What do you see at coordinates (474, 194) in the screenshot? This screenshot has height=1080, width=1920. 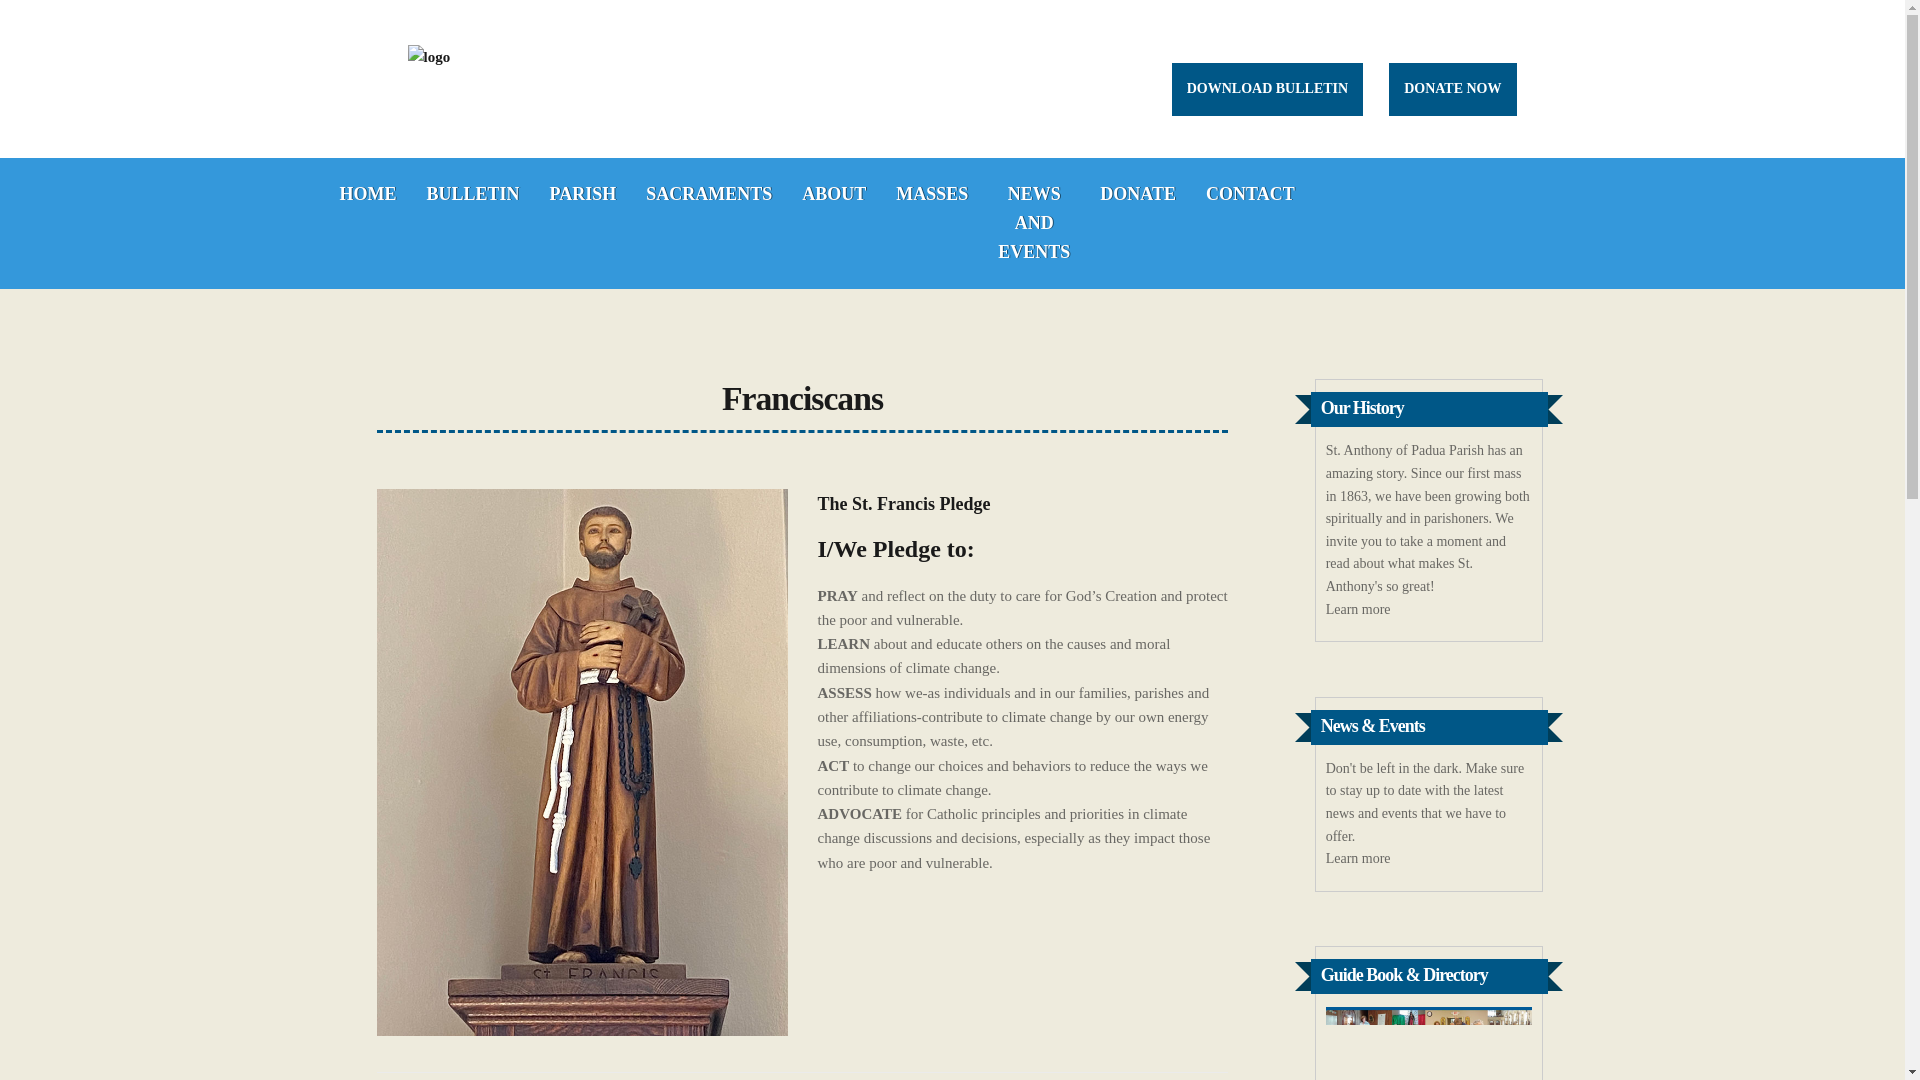 I see `BULLETIN` at bounding box center [474, 194].